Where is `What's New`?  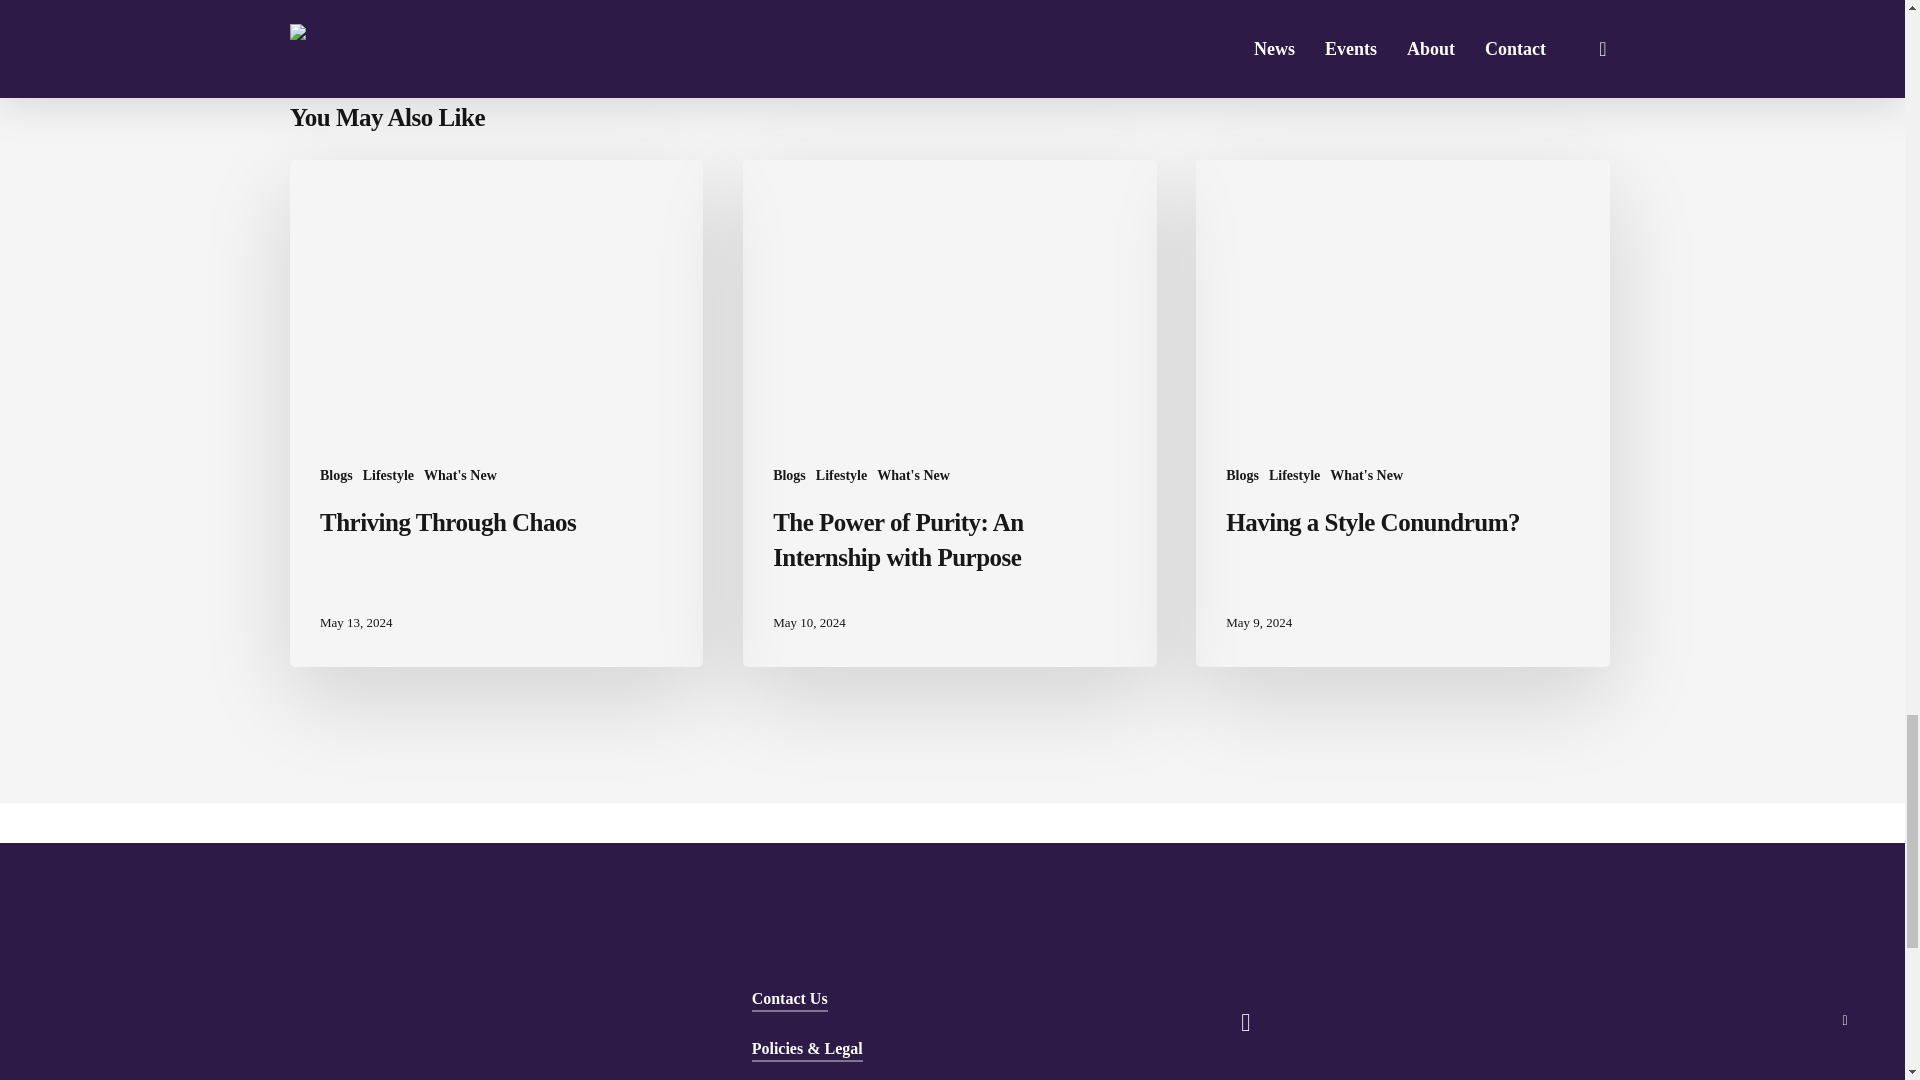 What's New is located at coordinates (460, 475).